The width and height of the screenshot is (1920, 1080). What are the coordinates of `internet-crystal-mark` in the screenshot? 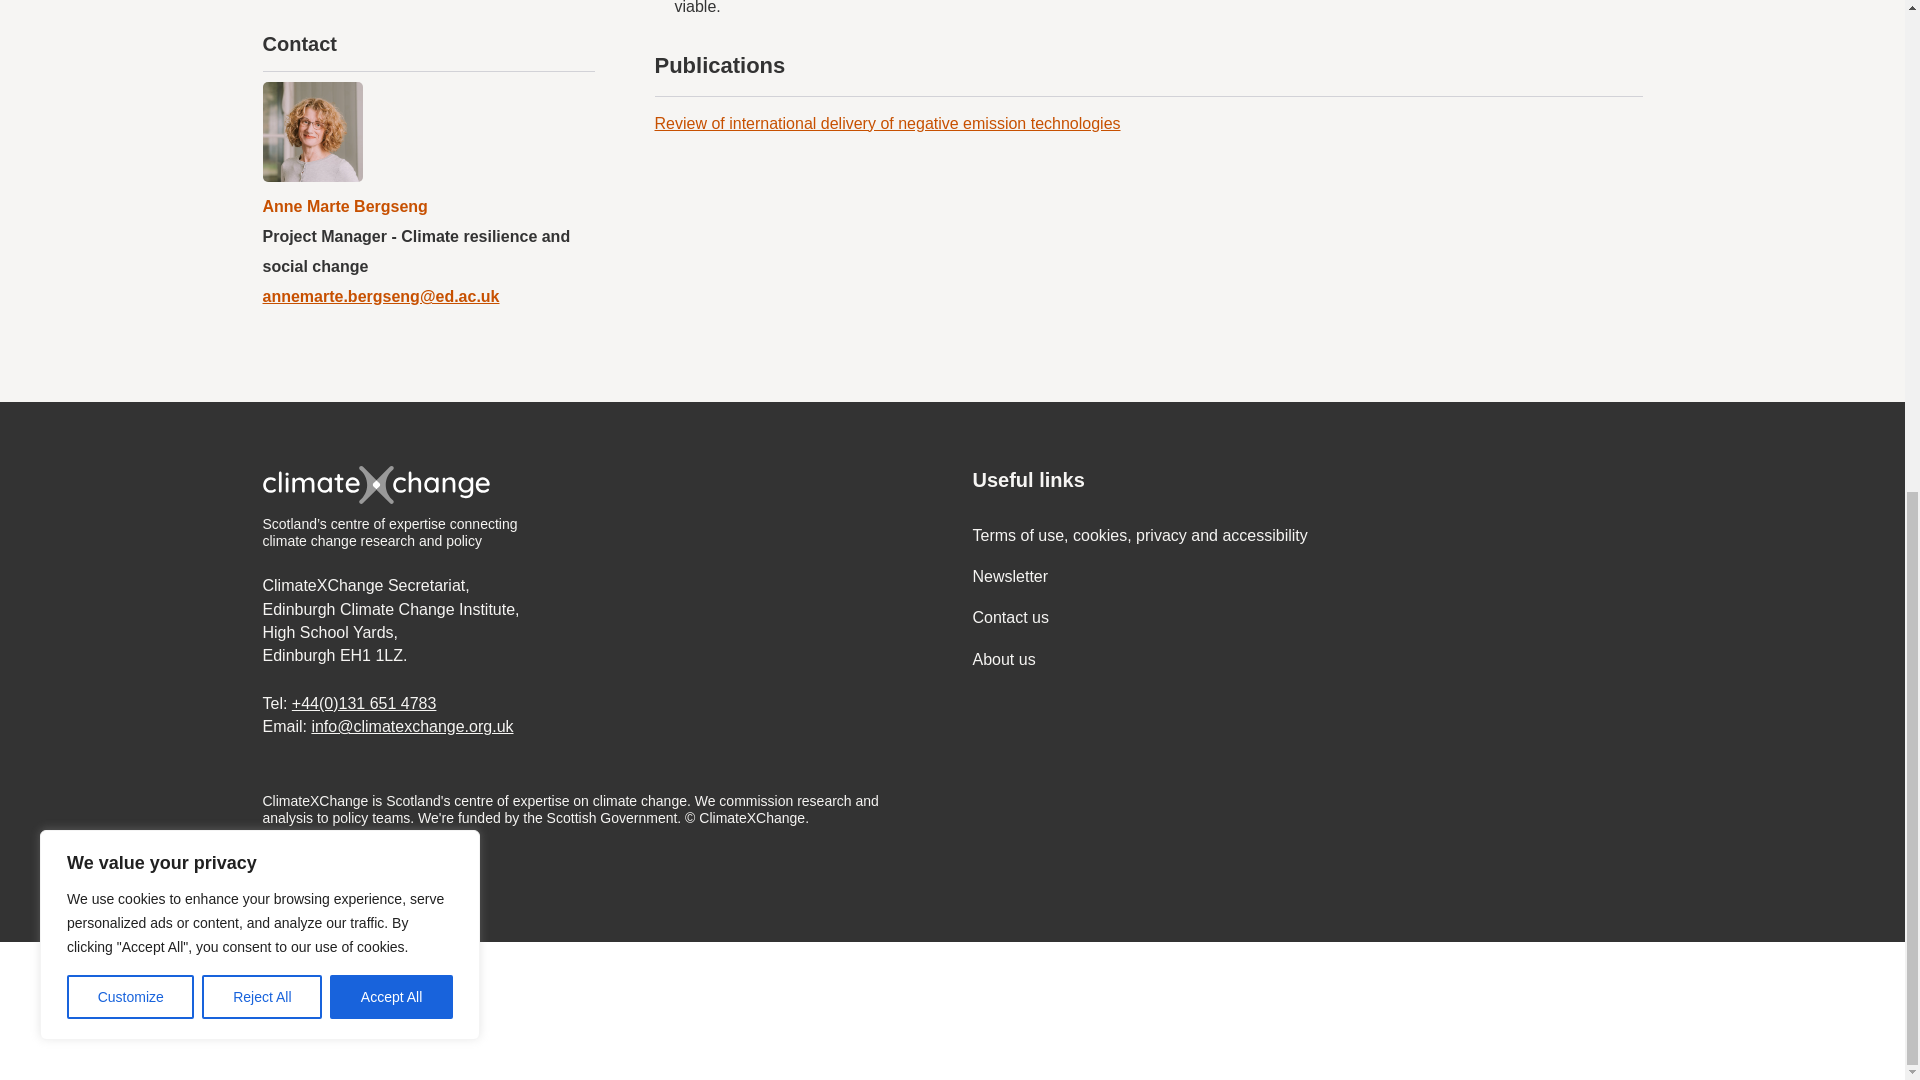 It's located at (550, 1011).